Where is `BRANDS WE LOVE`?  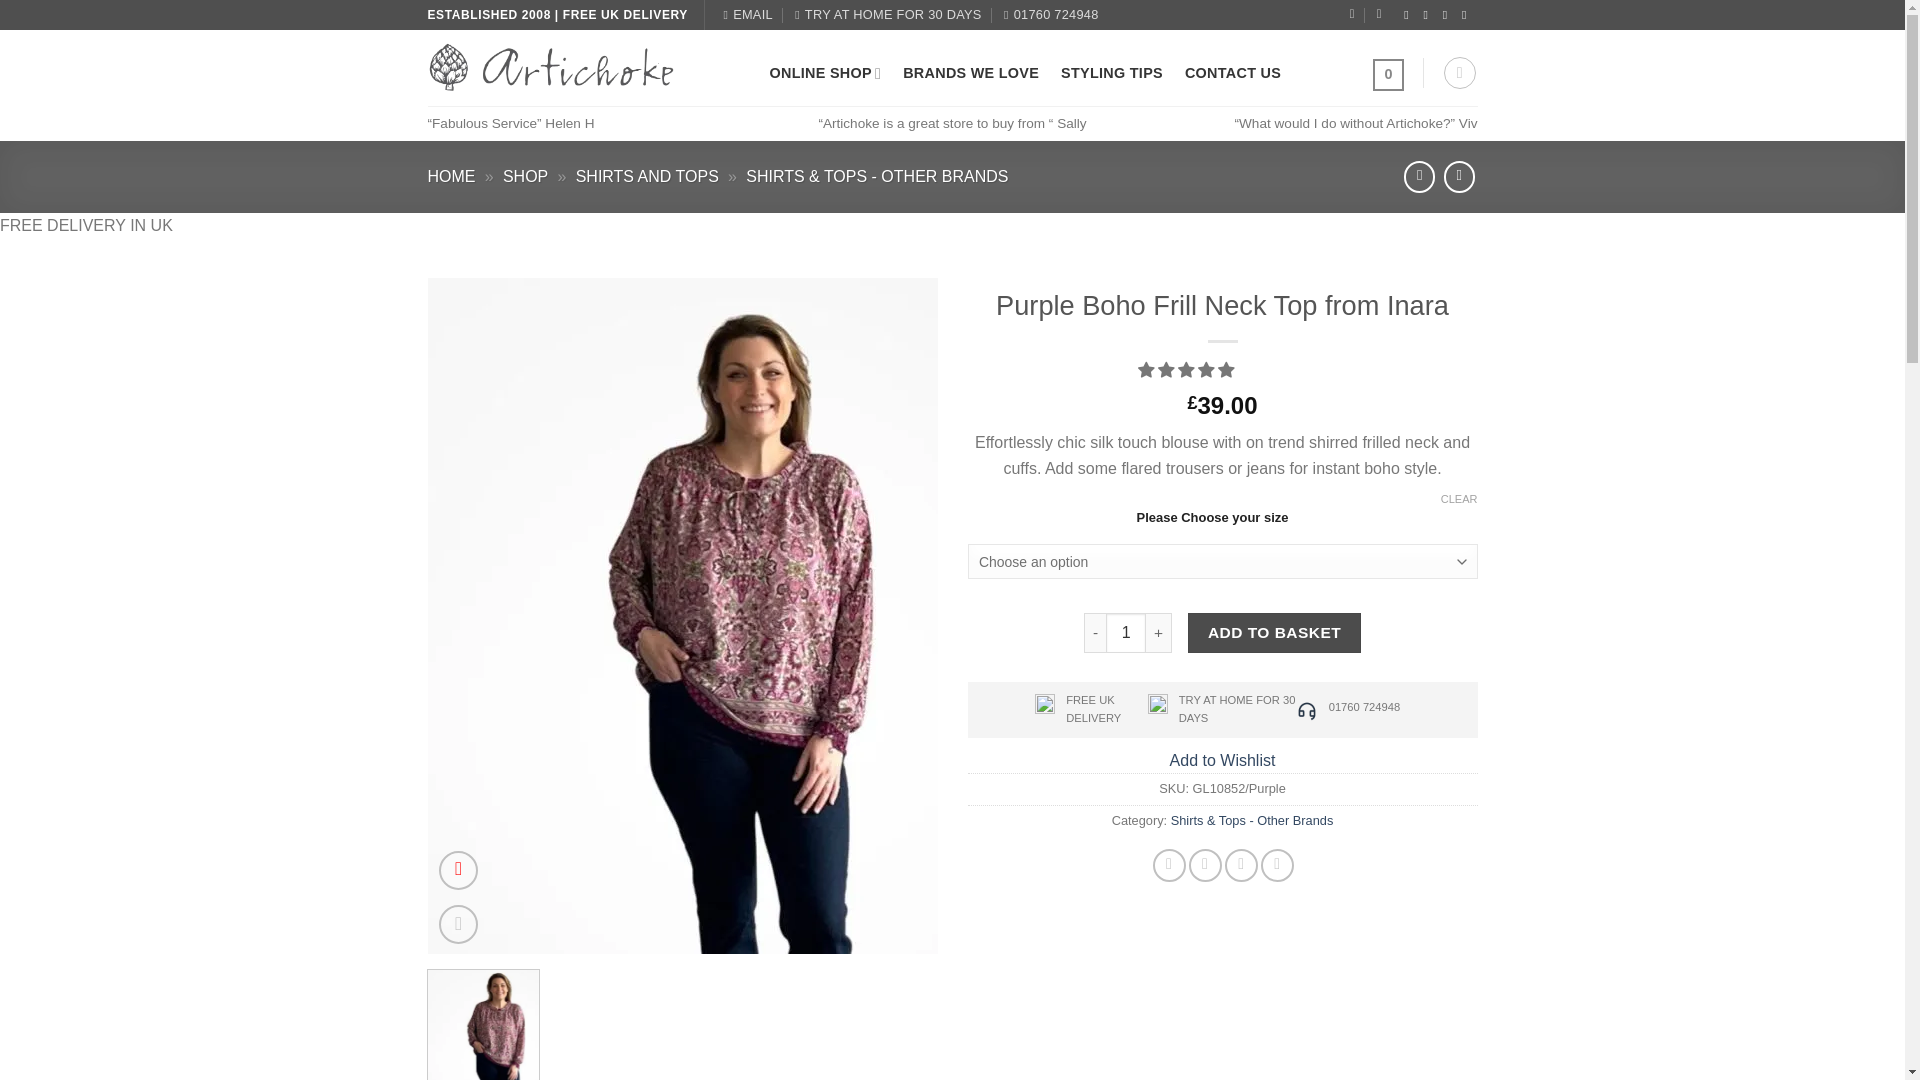
BRANDS WE LOVE is located at coordinates (970, 72).